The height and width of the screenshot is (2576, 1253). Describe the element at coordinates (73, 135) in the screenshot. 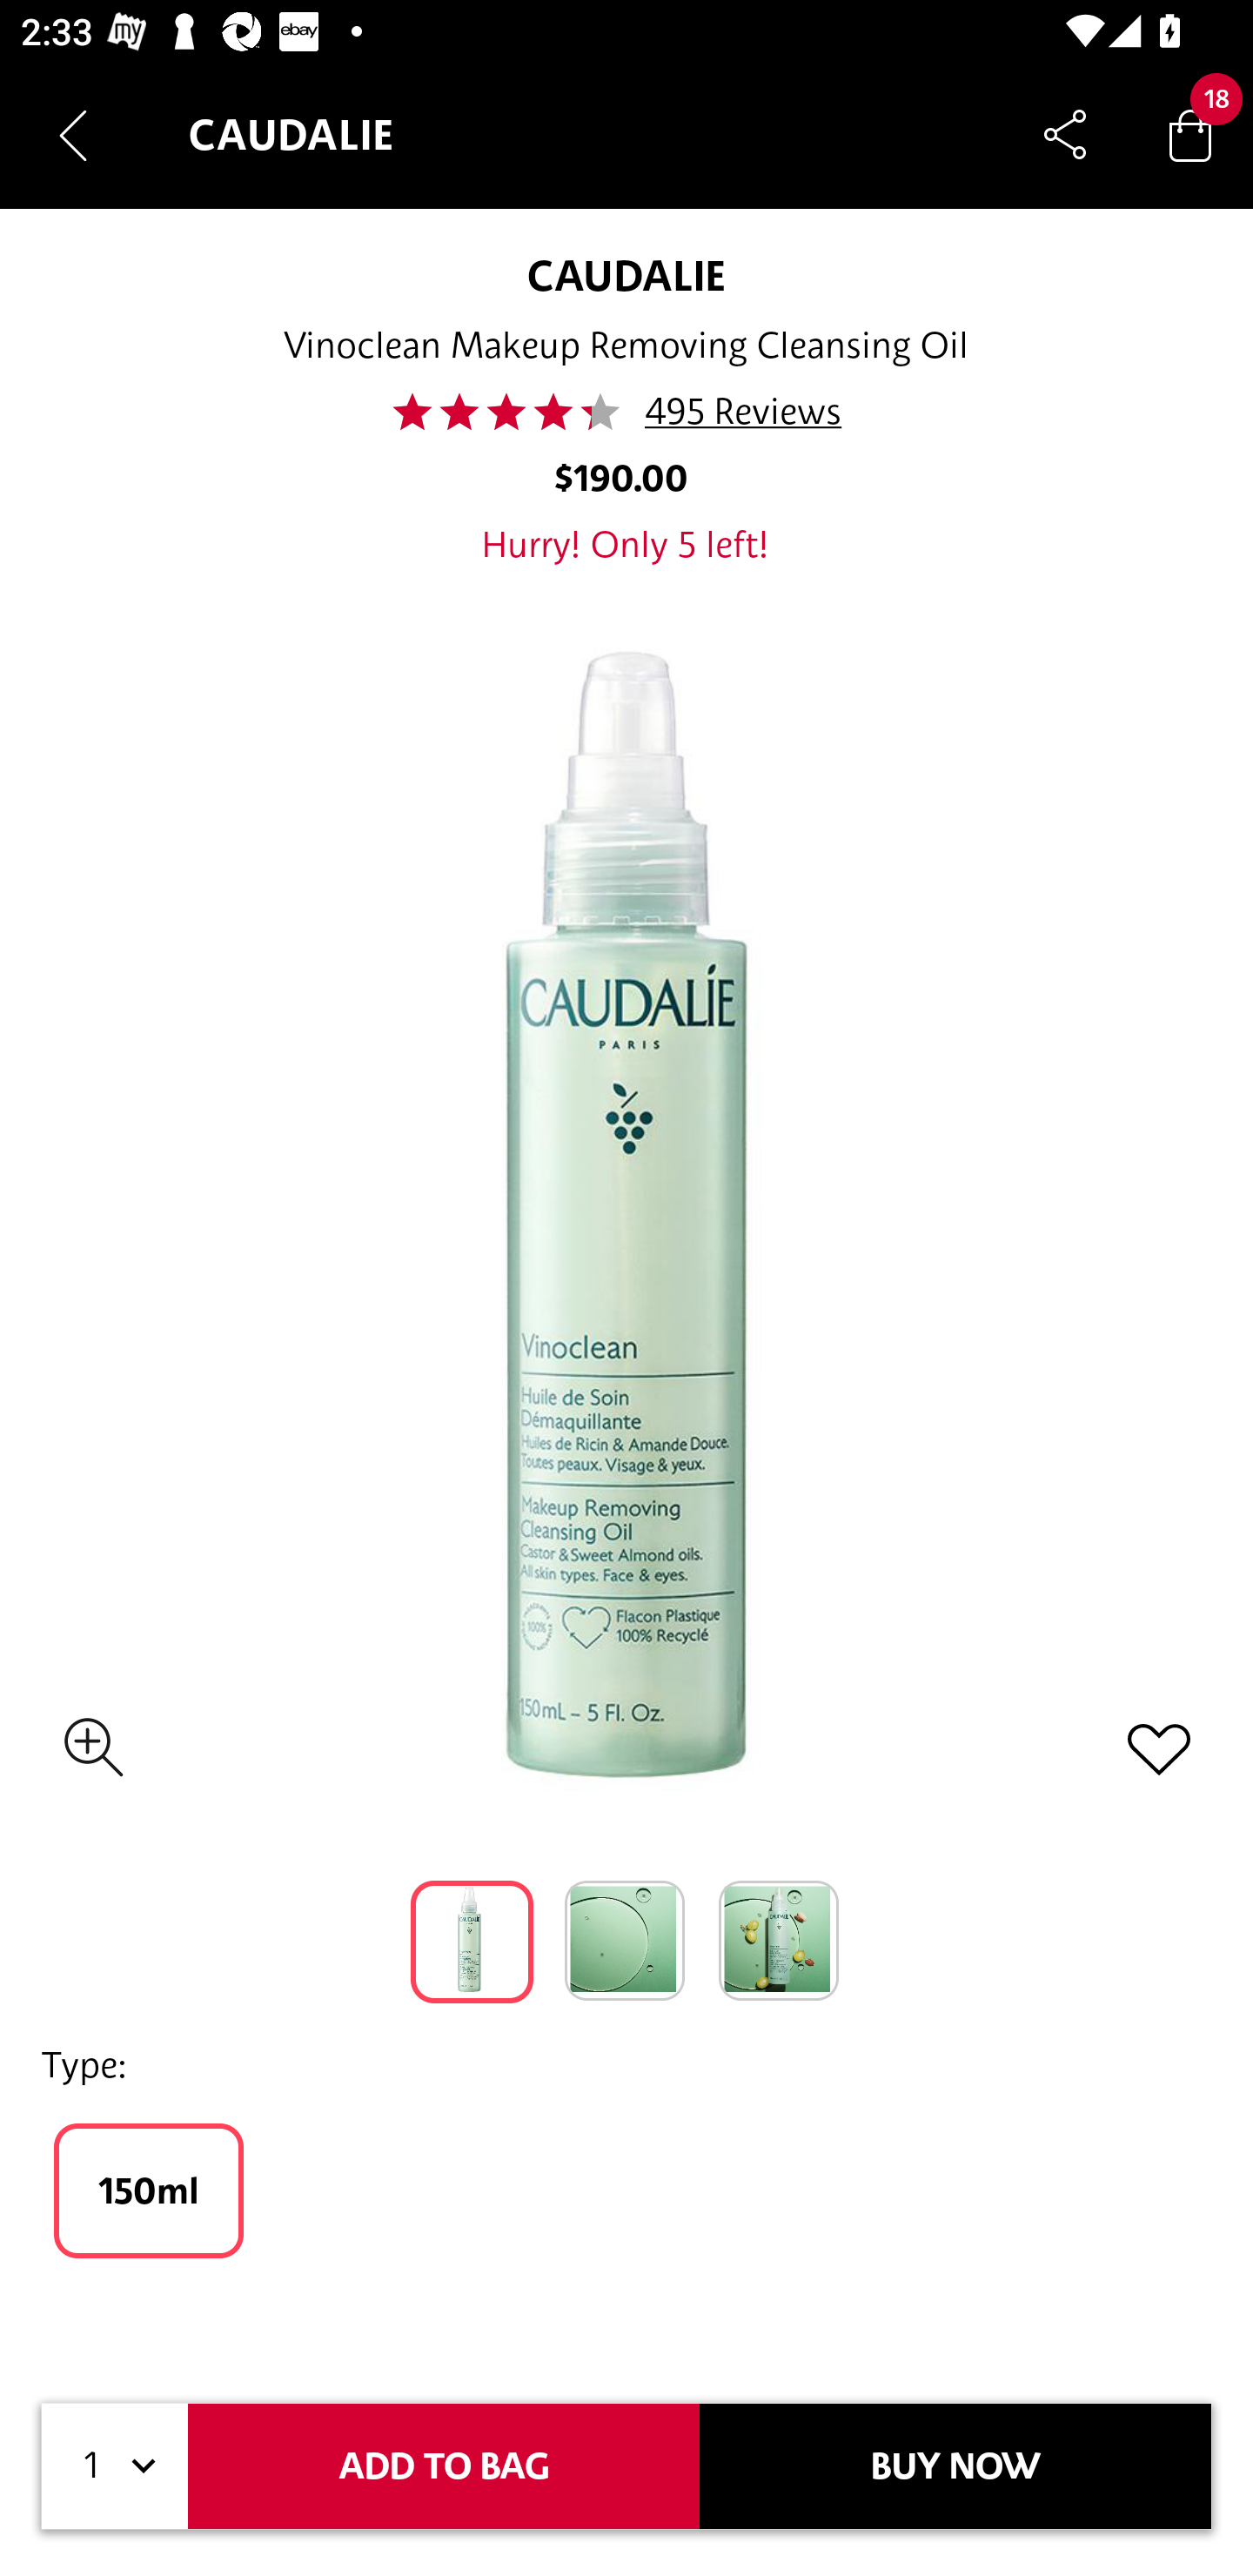

I see `Navigate up` at that location.